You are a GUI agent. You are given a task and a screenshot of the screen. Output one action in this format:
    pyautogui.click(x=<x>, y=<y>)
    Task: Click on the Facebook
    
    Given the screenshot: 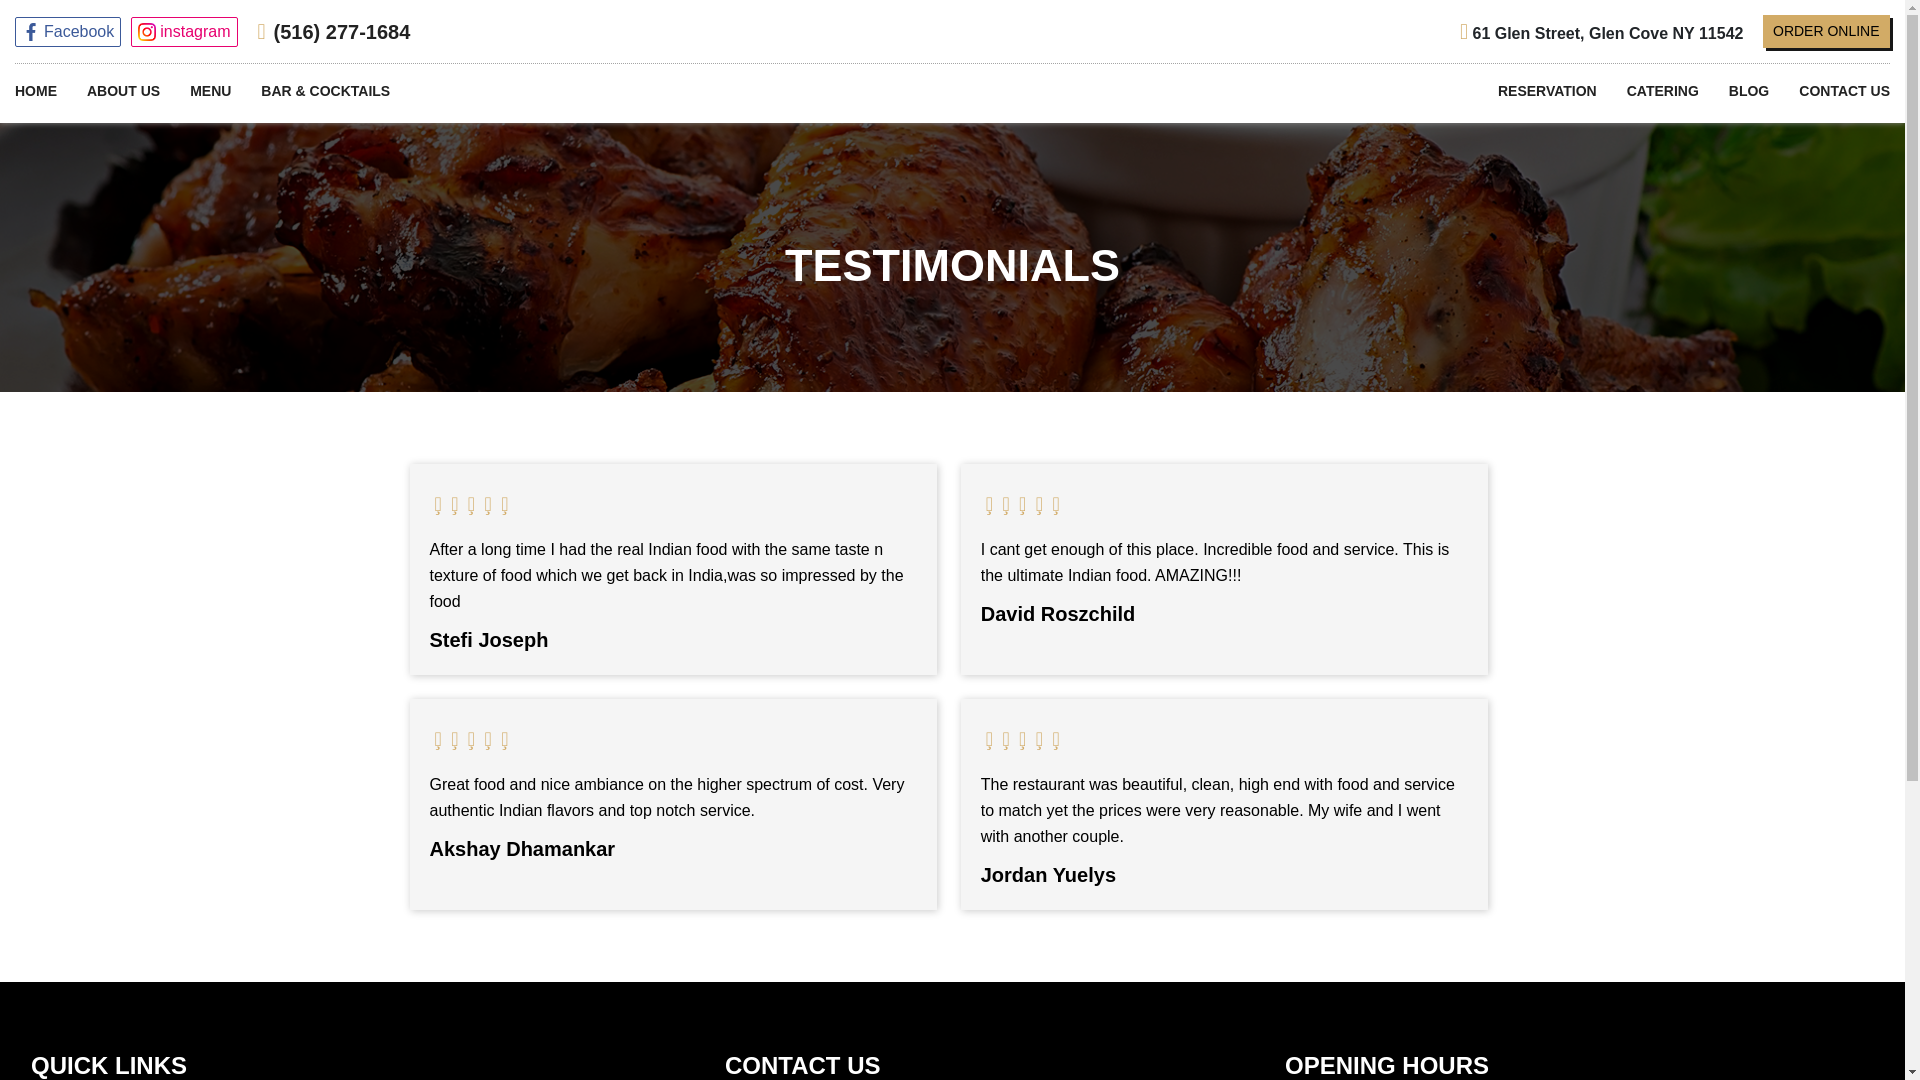 What is the action you would take?
    pyautogui.click(x=68, y=31)
    